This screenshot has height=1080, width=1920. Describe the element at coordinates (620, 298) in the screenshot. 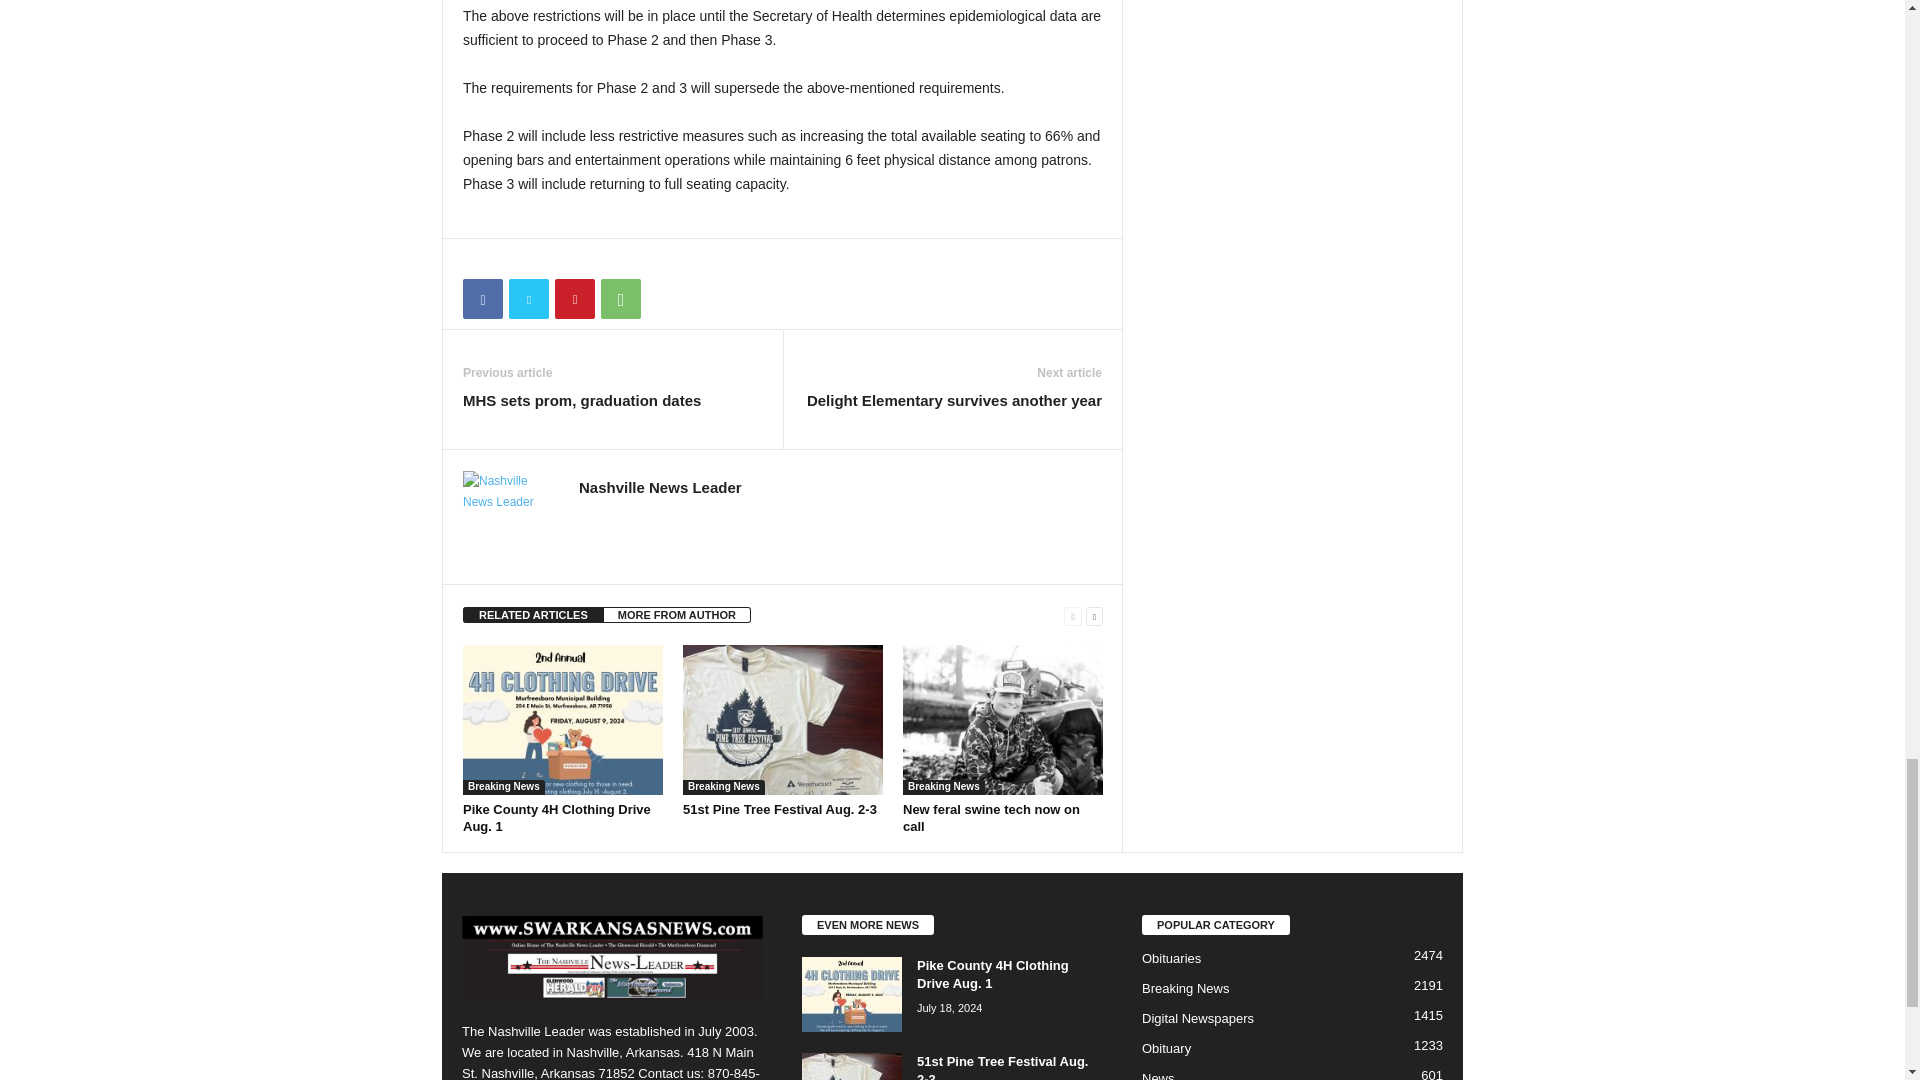

I see `WhatsApp` at that location.